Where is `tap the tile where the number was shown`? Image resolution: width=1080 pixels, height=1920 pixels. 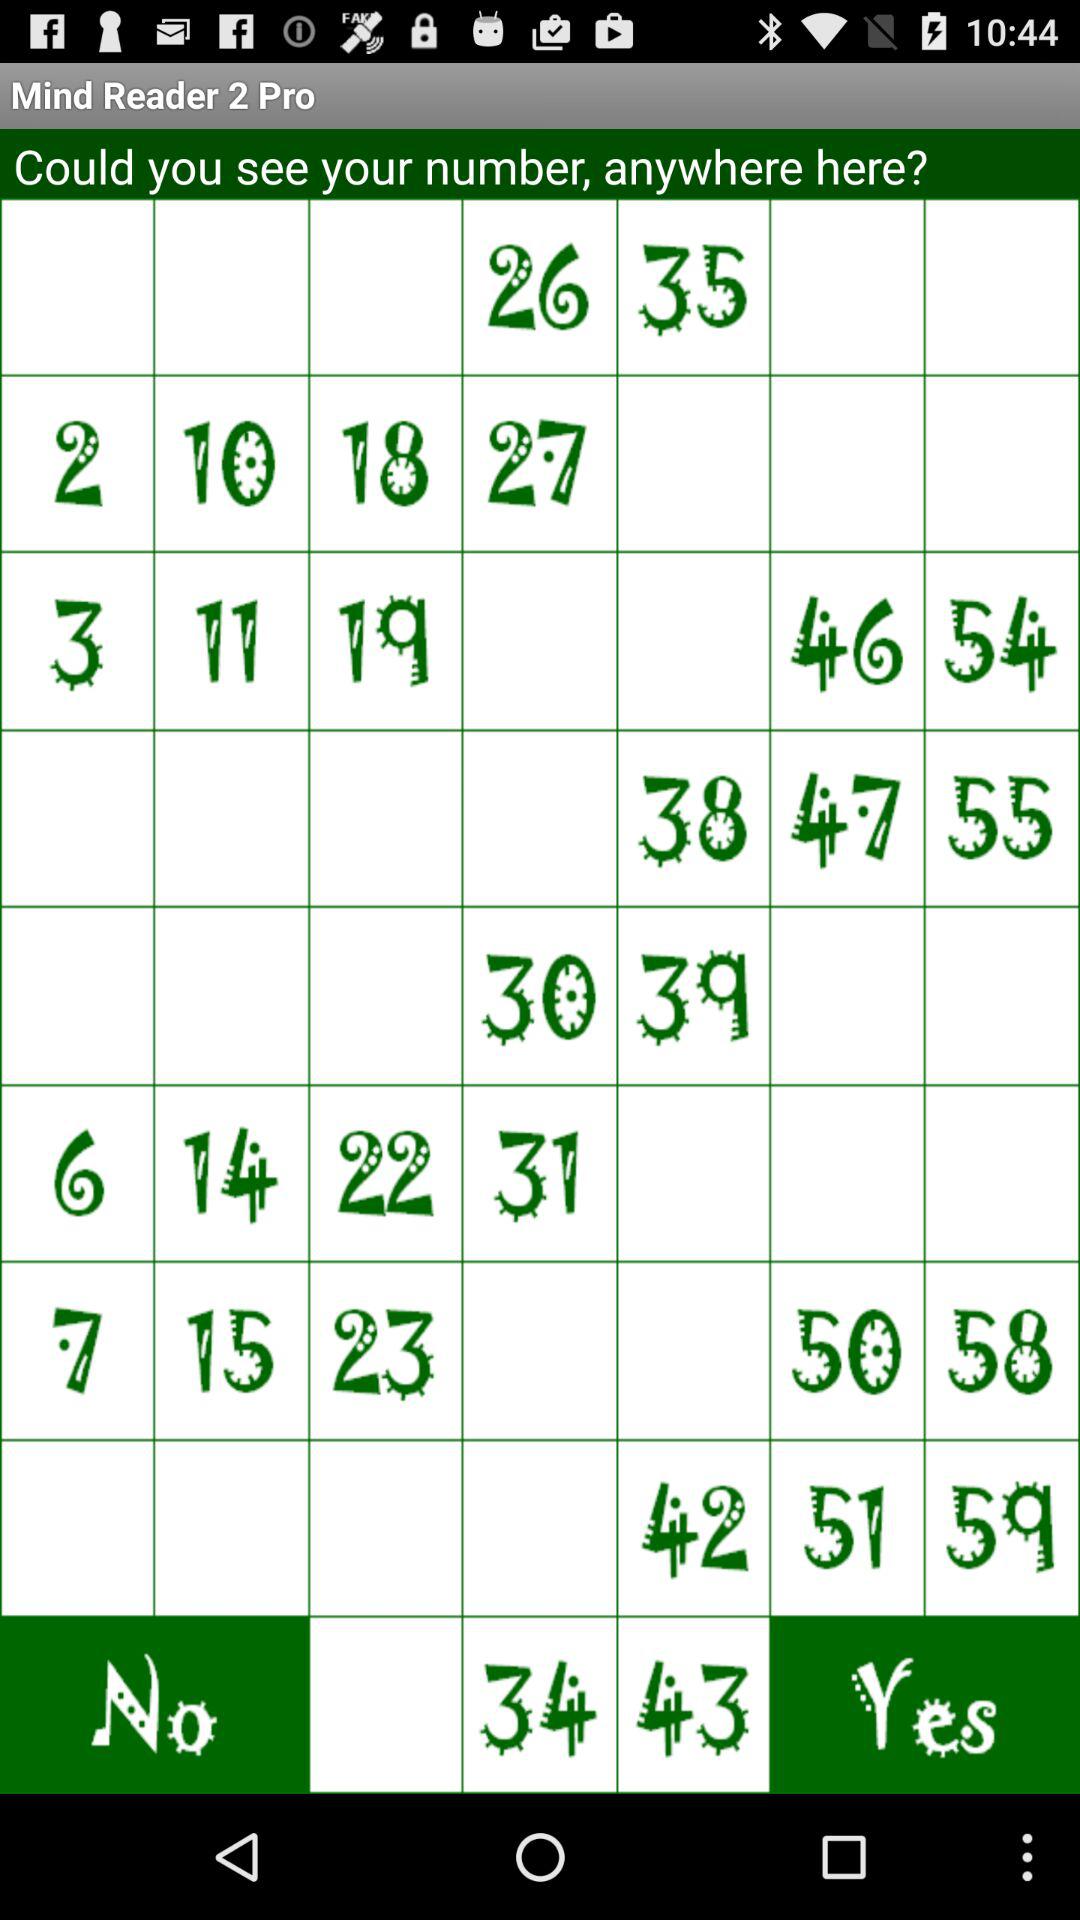
tap the tile where the number was shown is located at coordinates (308, 996).